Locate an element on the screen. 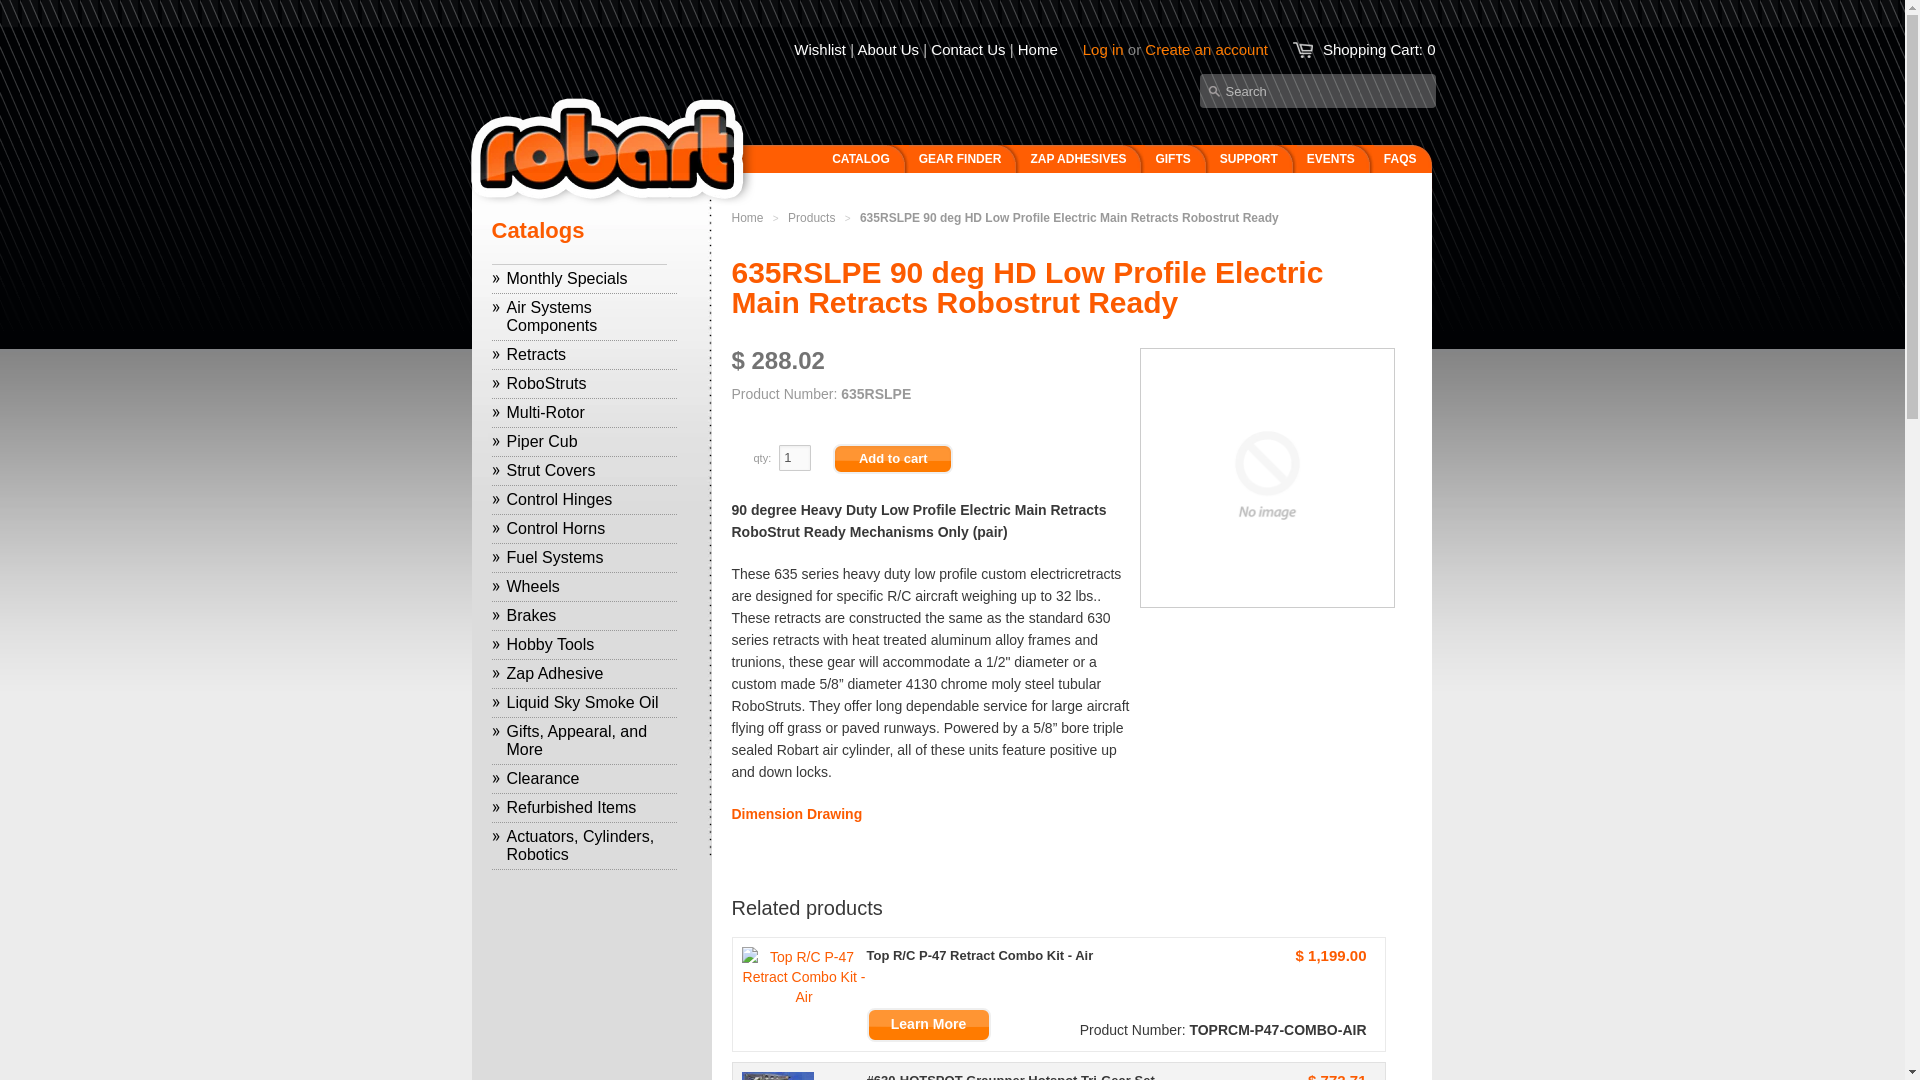 Image resolution: width=1920 pixels, height=1080 pixels. Add to cart is located at coordinates (892, 458).